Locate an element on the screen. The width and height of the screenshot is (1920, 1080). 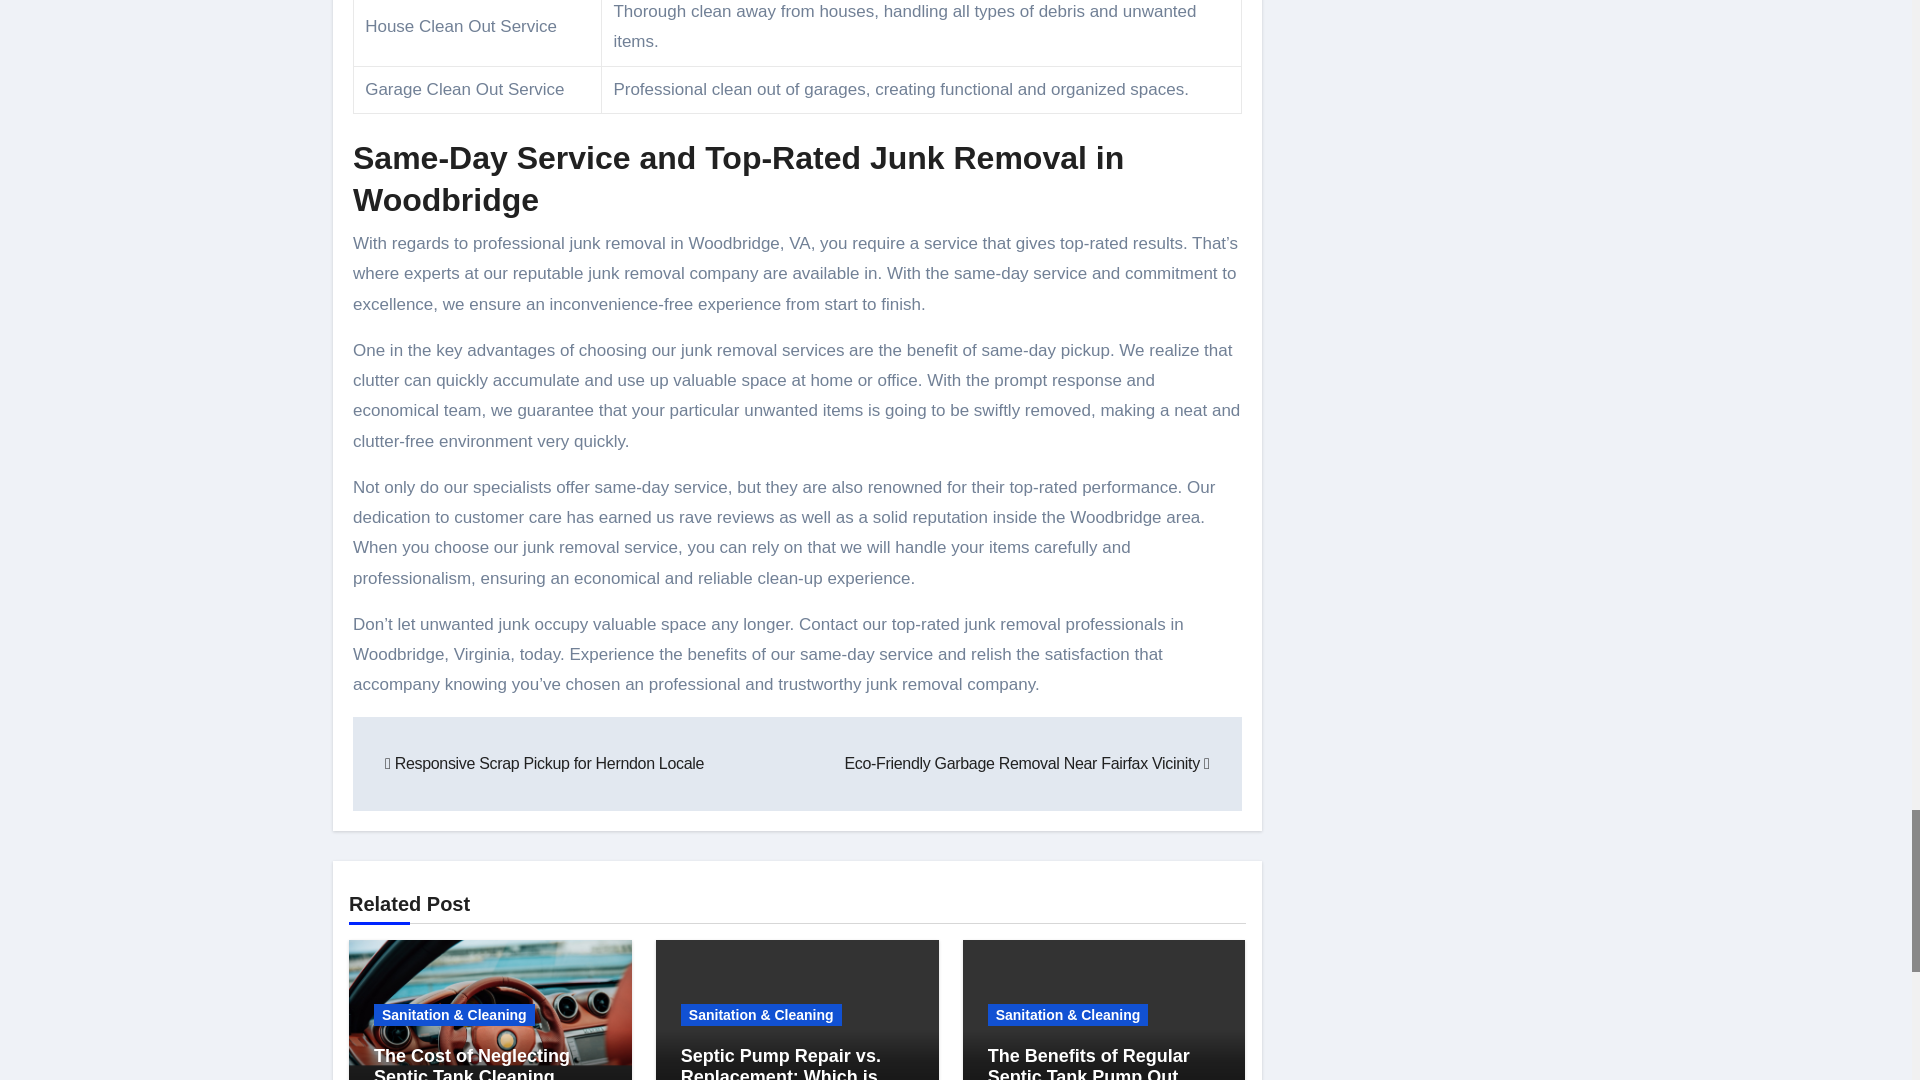
The Benefits of Regular Septic Tank Pump Out is located at coordinates (1089, 1063).